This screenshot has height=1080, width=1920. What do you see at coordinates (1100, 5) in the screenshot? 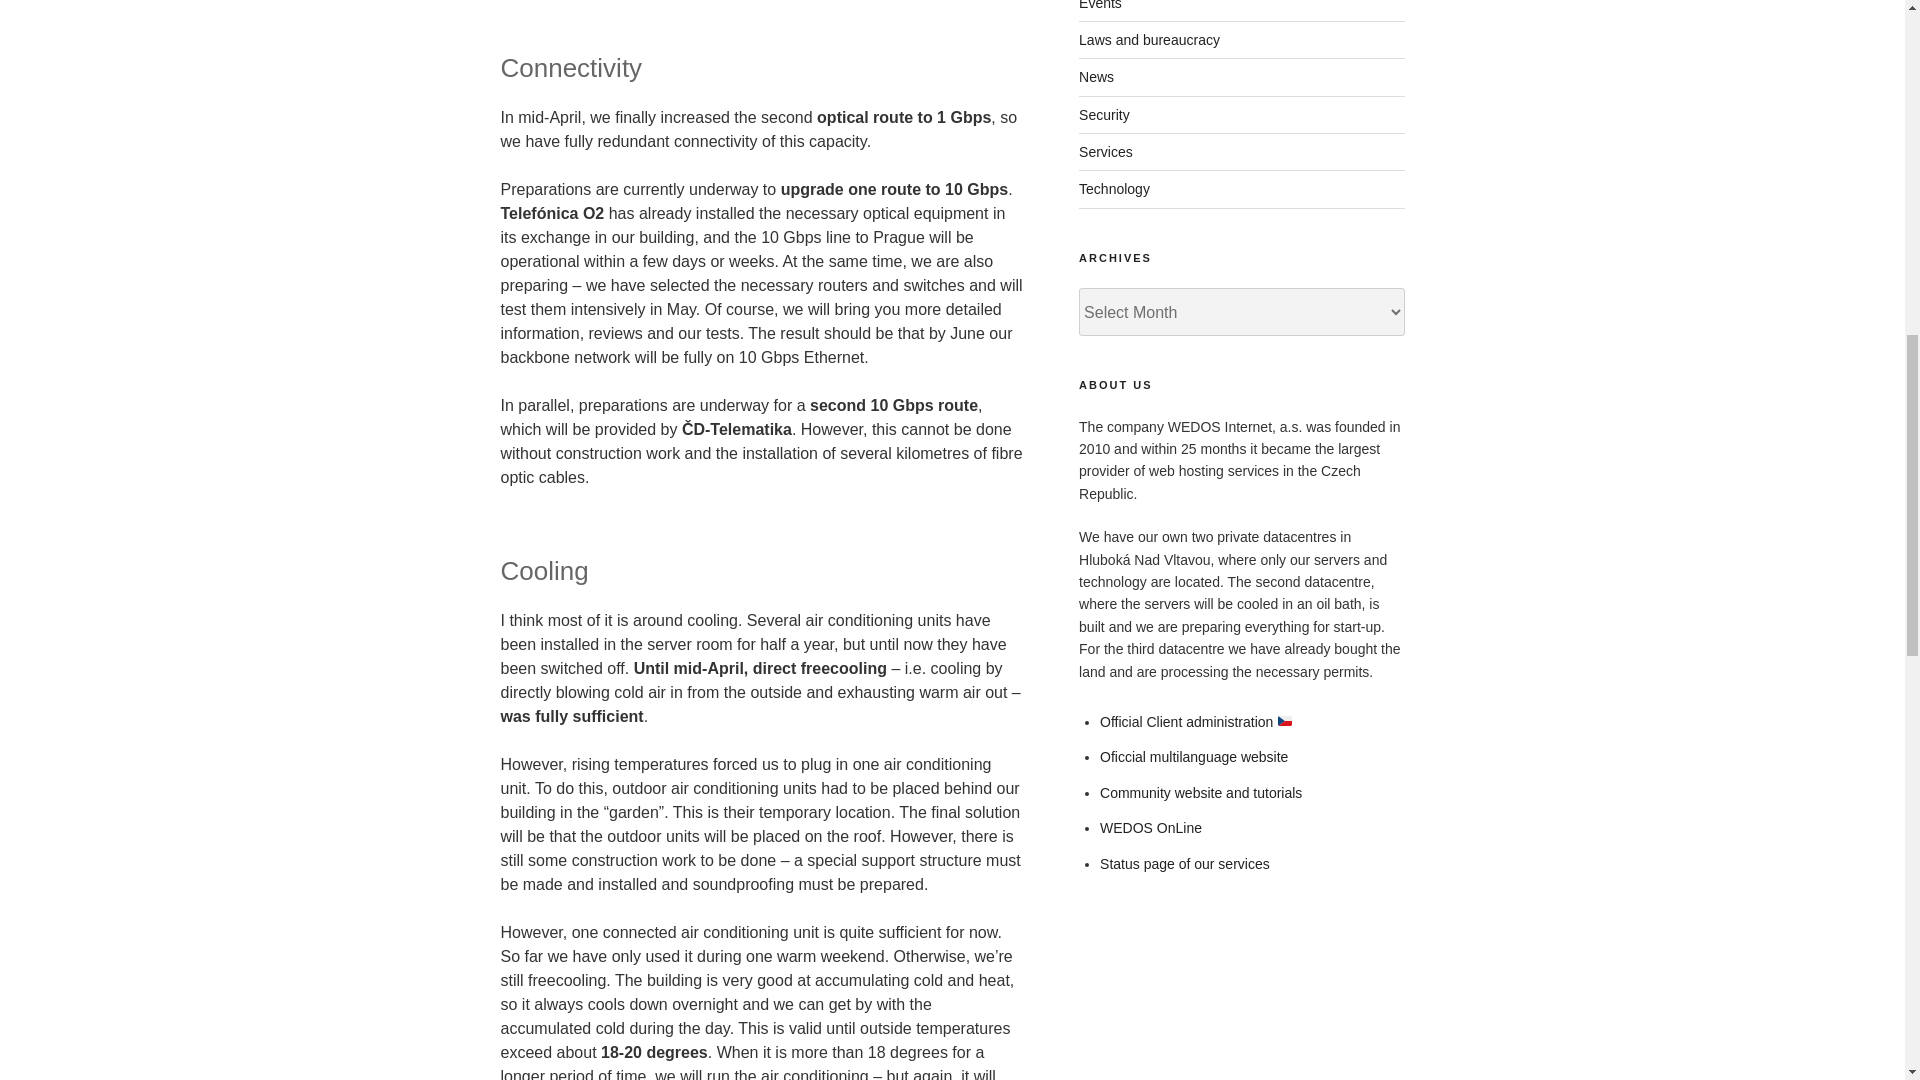
I see `Events` at bounding box center [1100, 5].